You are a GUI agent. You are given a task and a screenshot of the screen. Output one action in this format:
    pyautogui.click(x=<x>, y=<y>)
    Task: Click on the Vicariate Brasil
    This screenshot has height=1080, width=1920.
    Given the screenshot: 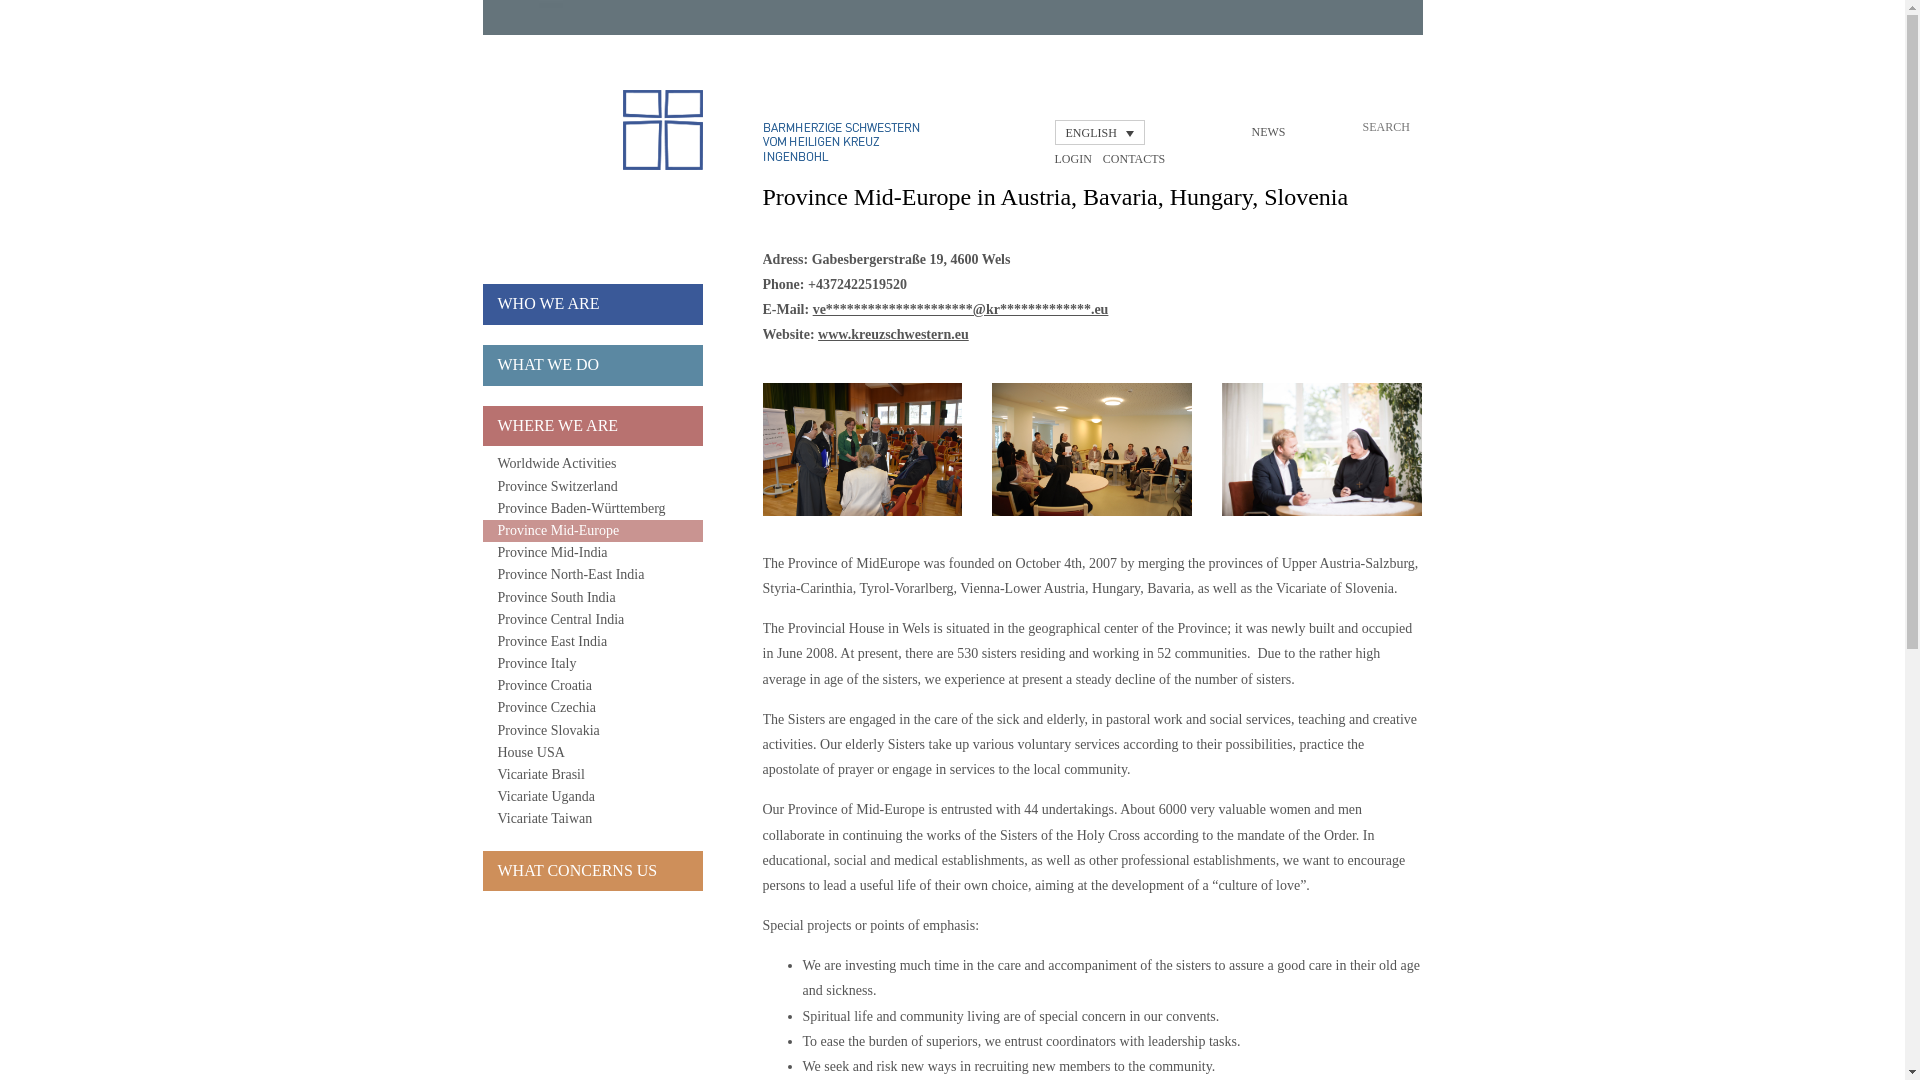 What is the action you would take?
    pyautogui.click(x=592, y=774)
    